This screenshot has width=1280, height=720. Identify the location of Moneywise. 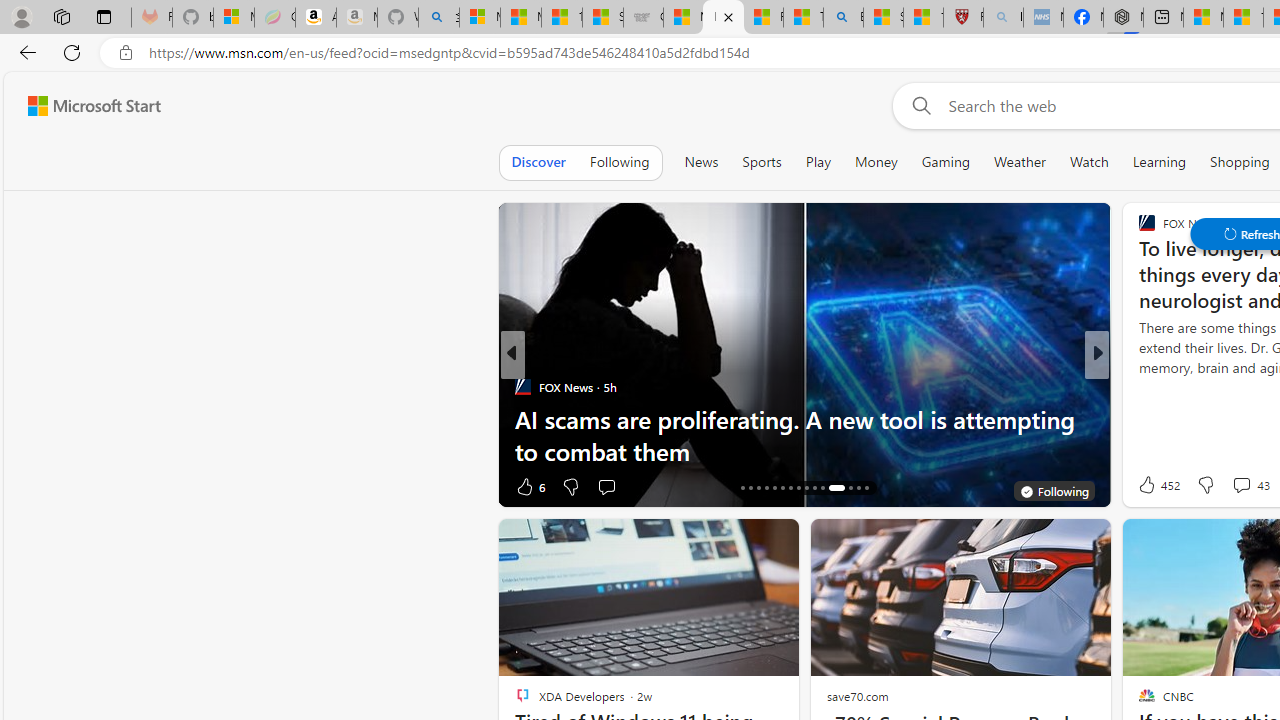
(1138, 386).